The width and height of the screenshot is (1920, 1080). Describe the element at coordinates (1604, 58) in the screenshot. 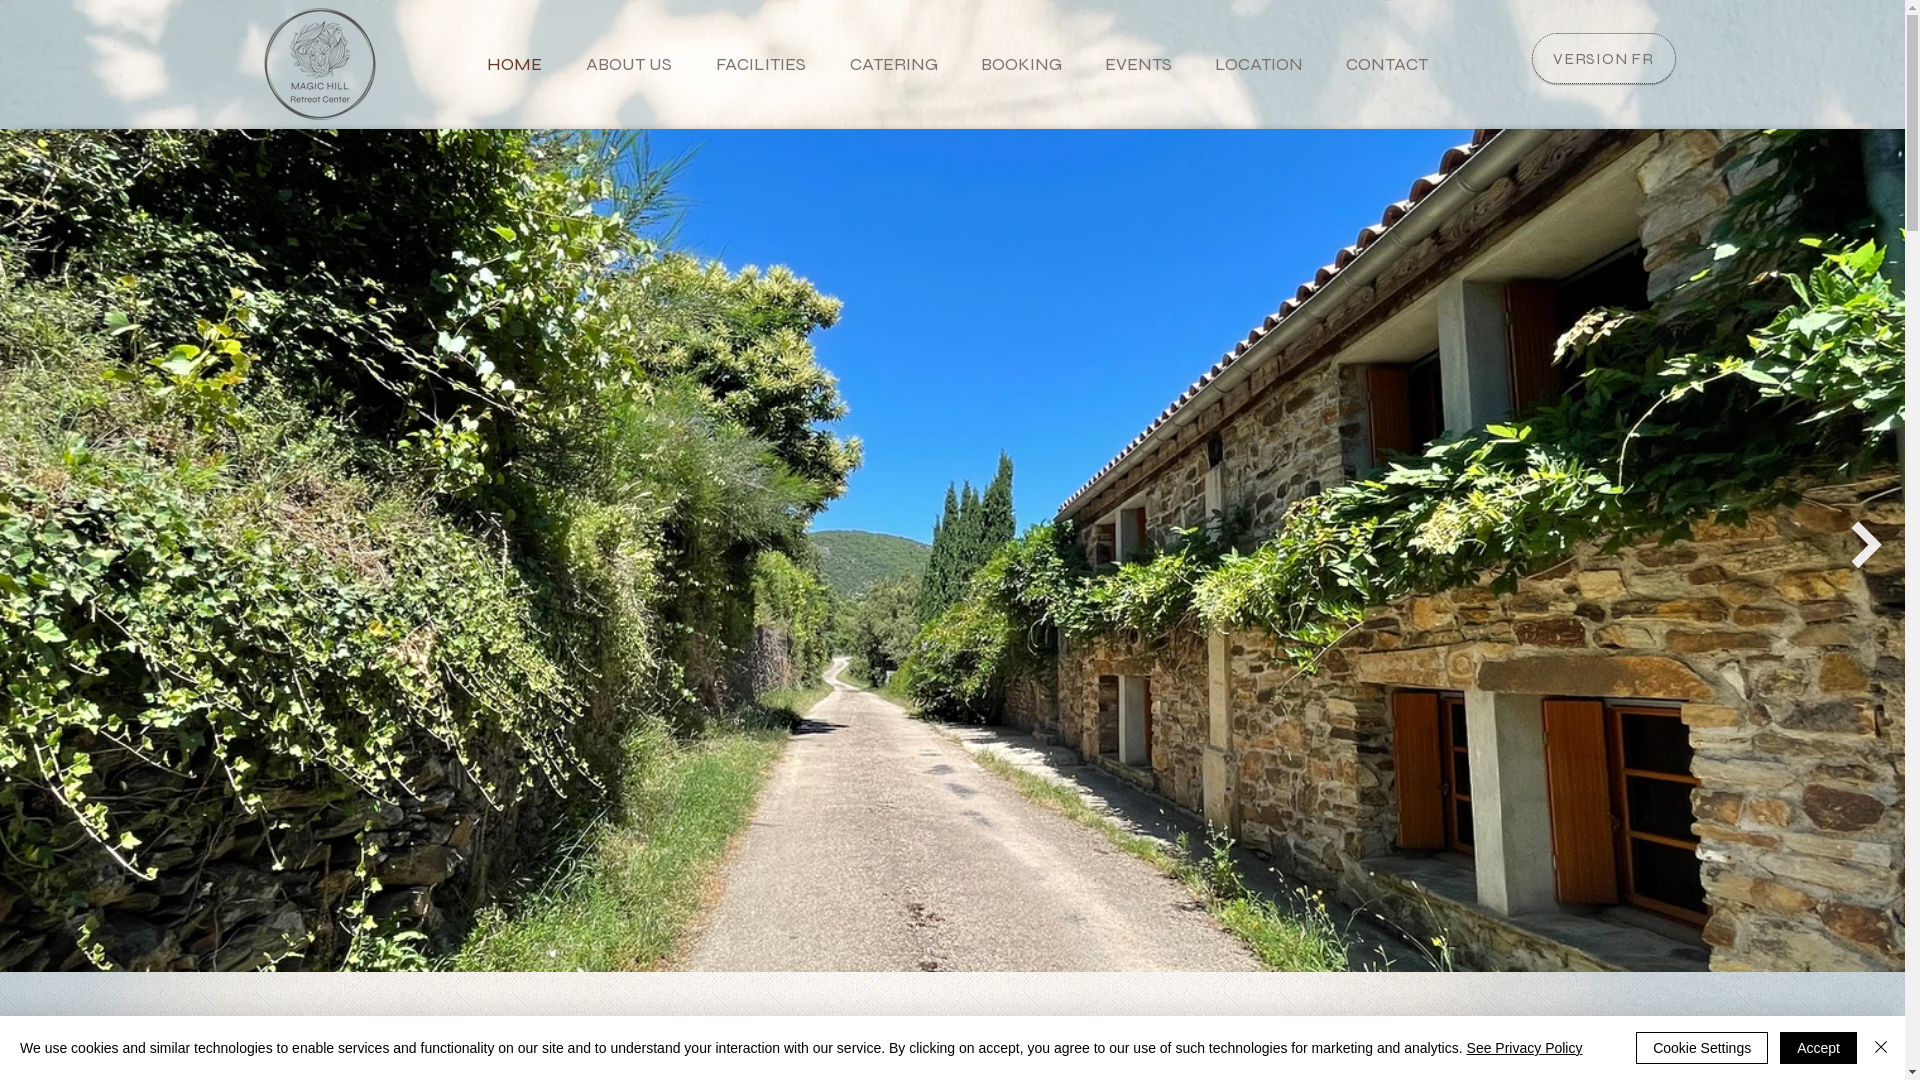

I see `VERSION FR` at that location.